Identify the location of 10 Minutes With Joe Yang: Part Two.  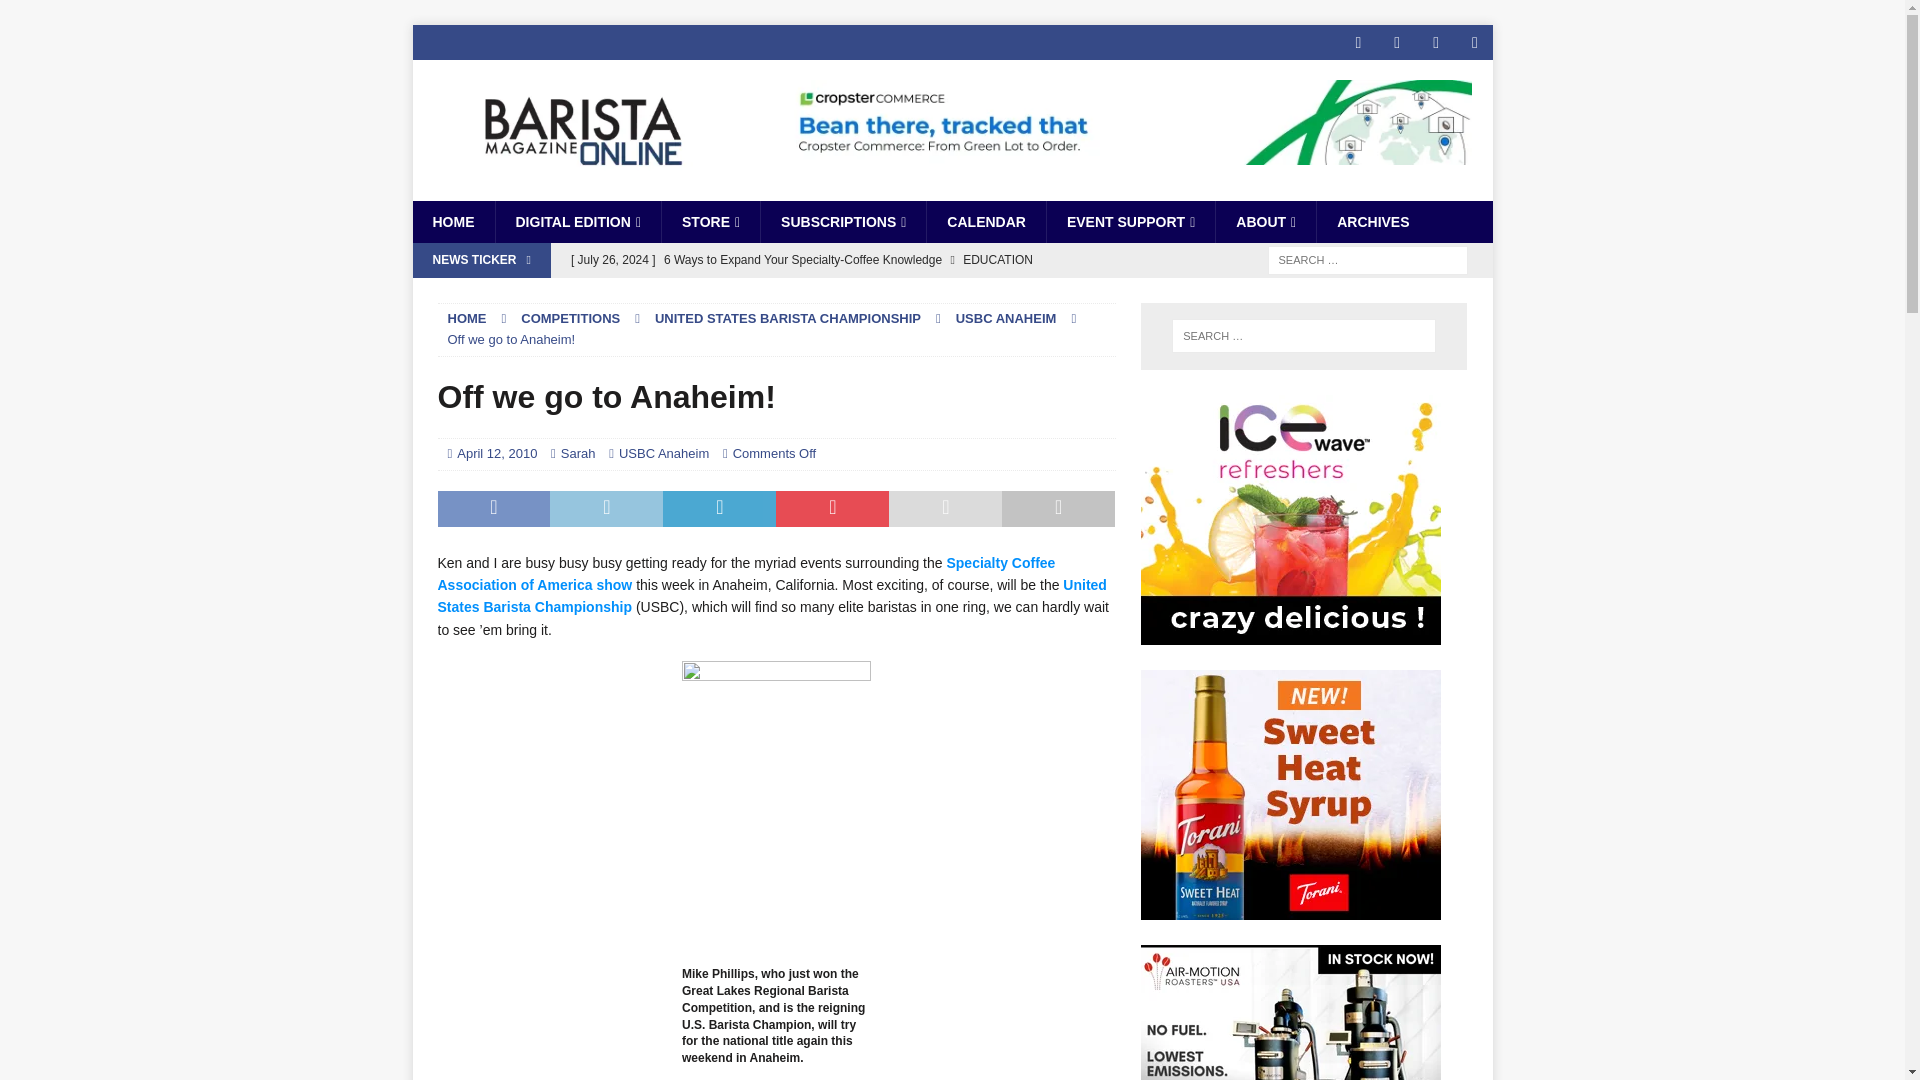
(837, 294).